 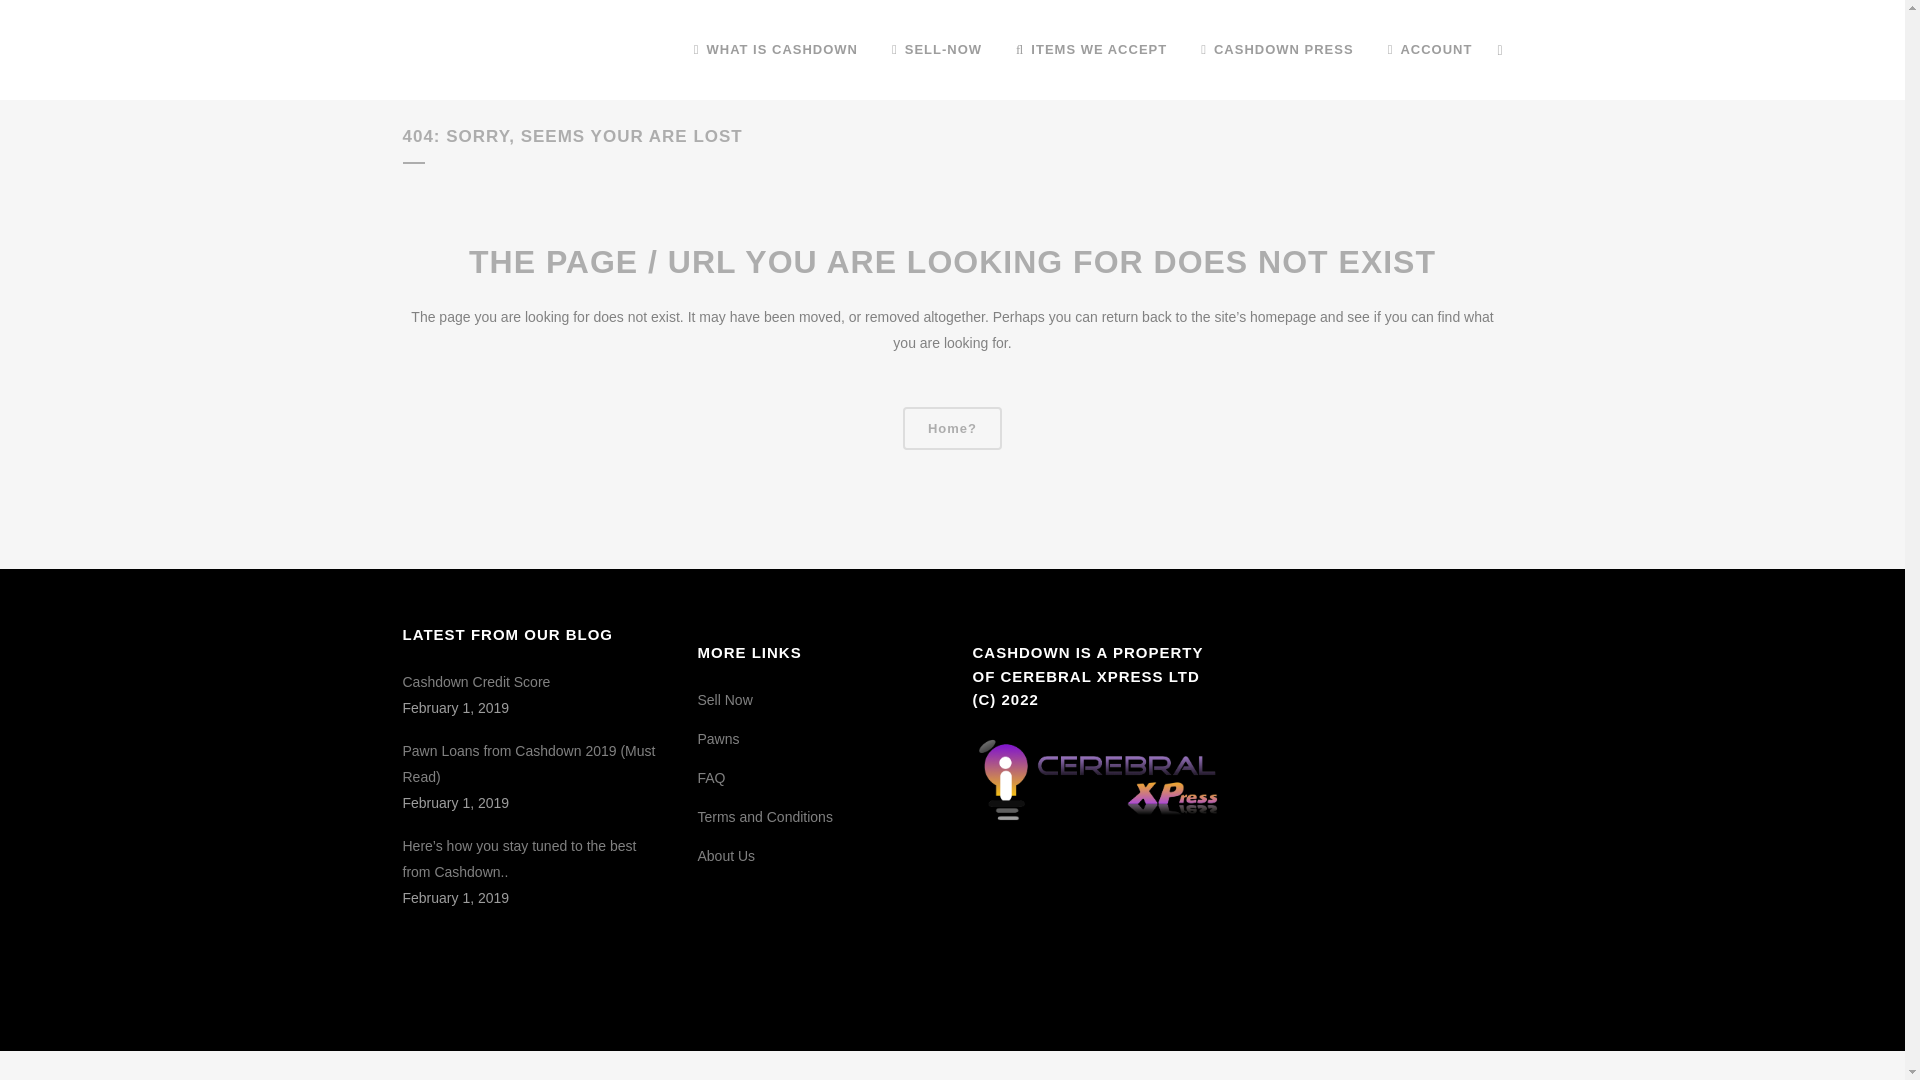 What do you see at coordinates (532, 682) in the screenshot?
I see `Cashdown Credit Score` at bounding box center [532, 682].